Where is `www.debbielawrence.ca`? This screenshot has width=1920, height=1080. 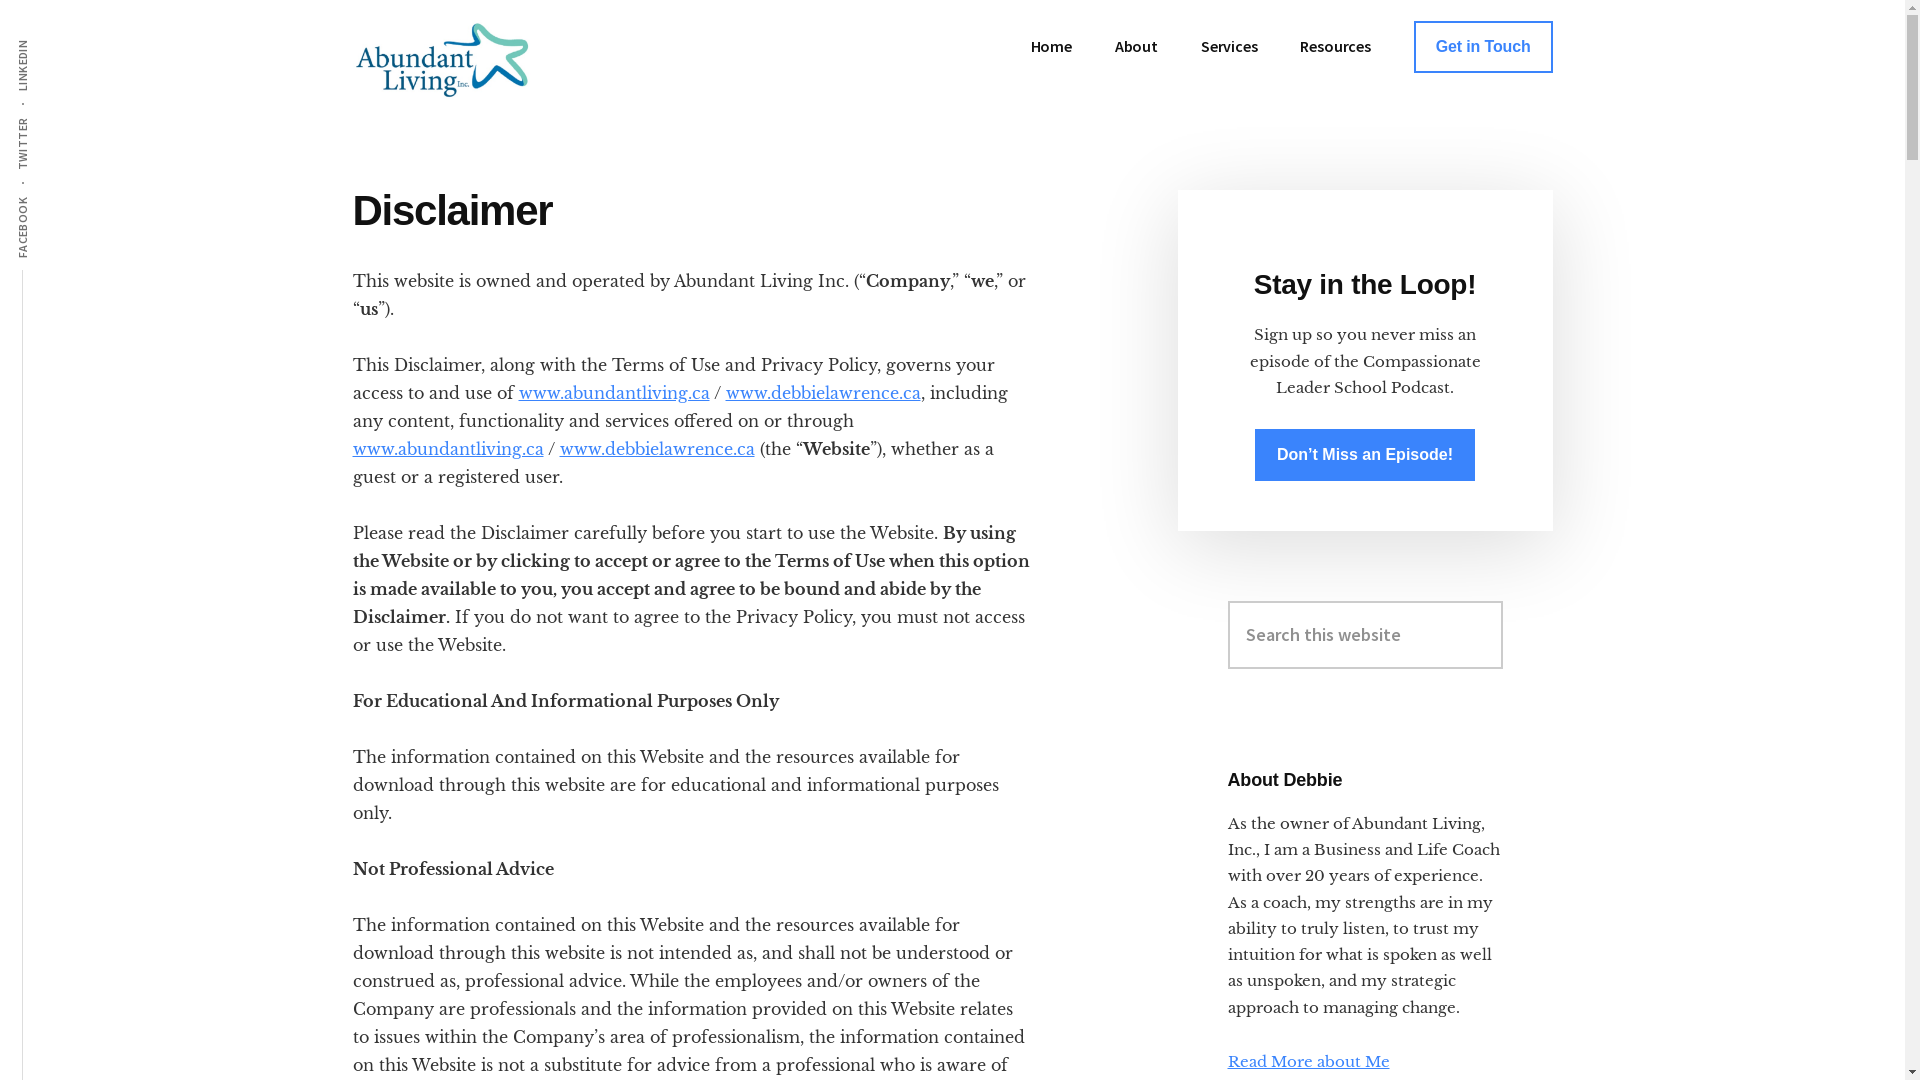 www.debbielawrence.ca is located at coordinates (658, 449).